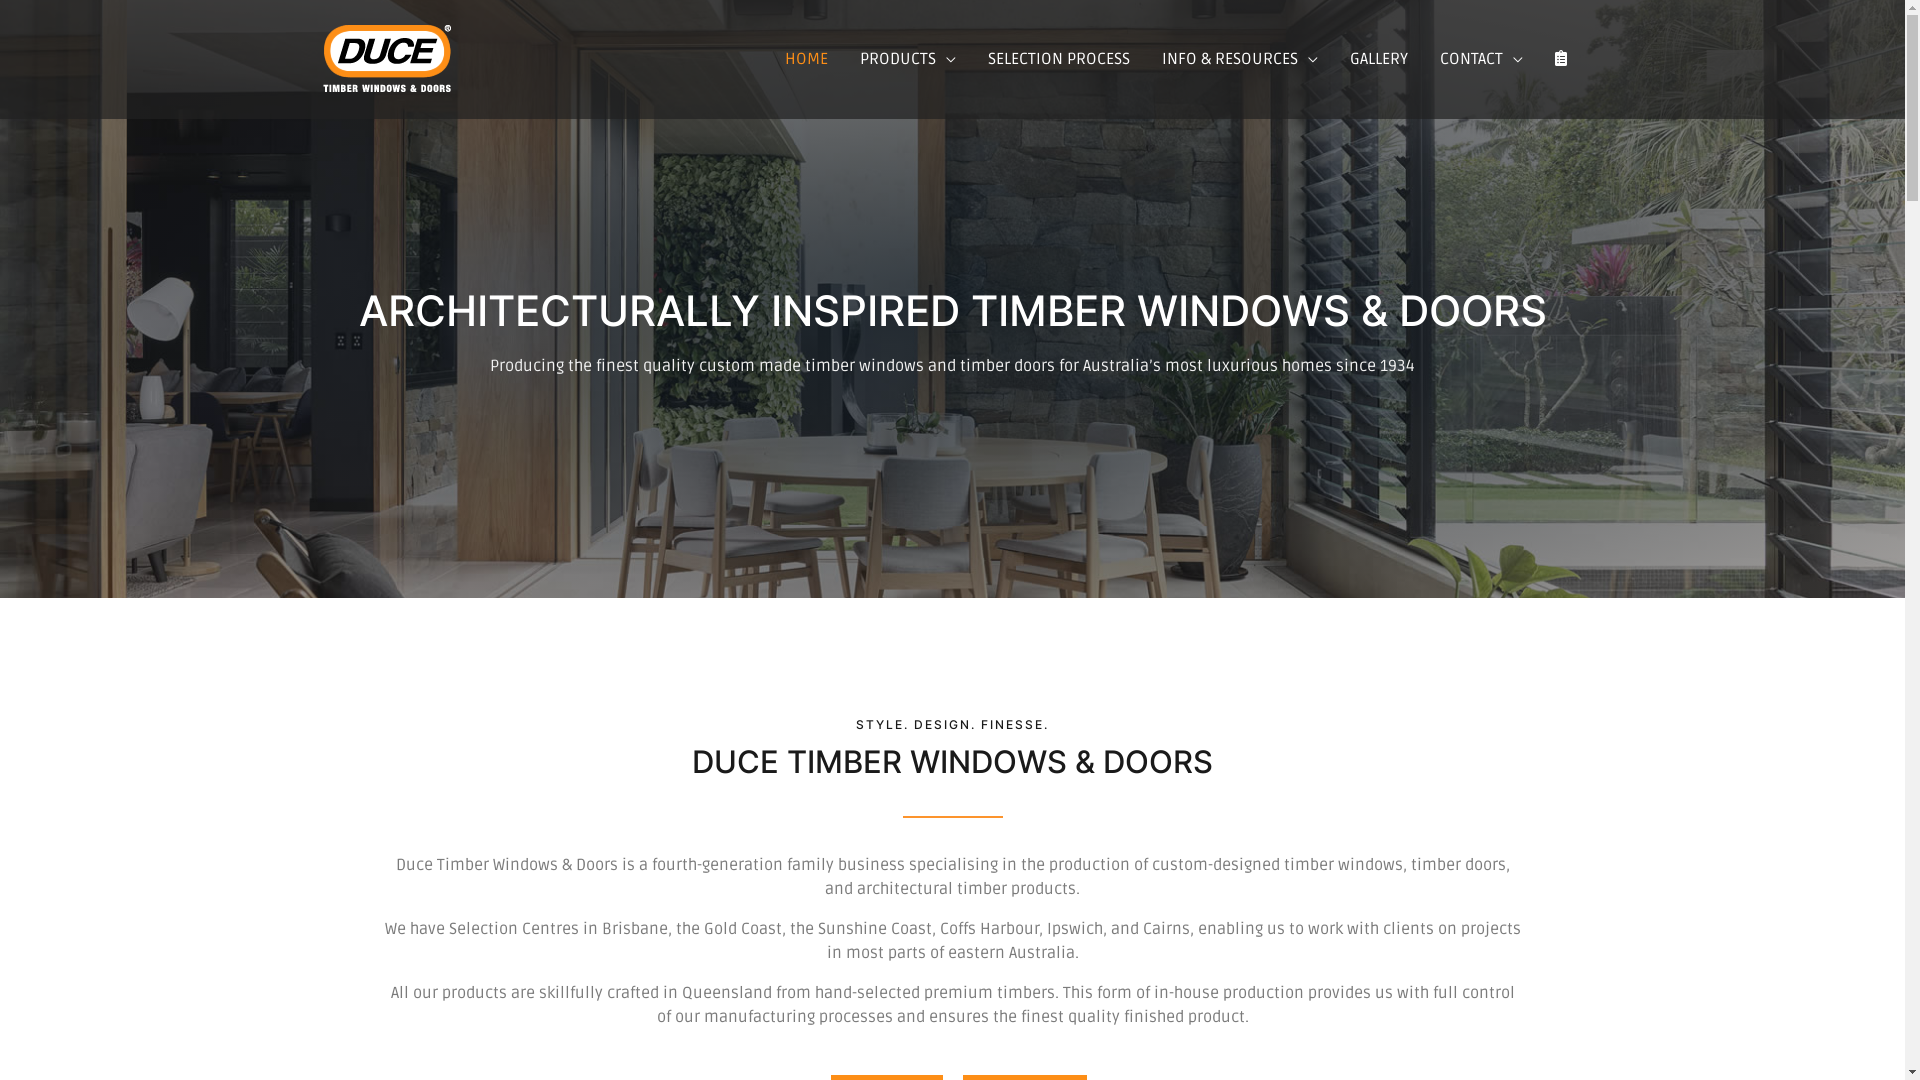  Describe the element at coordinates (1240, 60) in the screenshot. I see `INFO & RESOURCES` at that location.